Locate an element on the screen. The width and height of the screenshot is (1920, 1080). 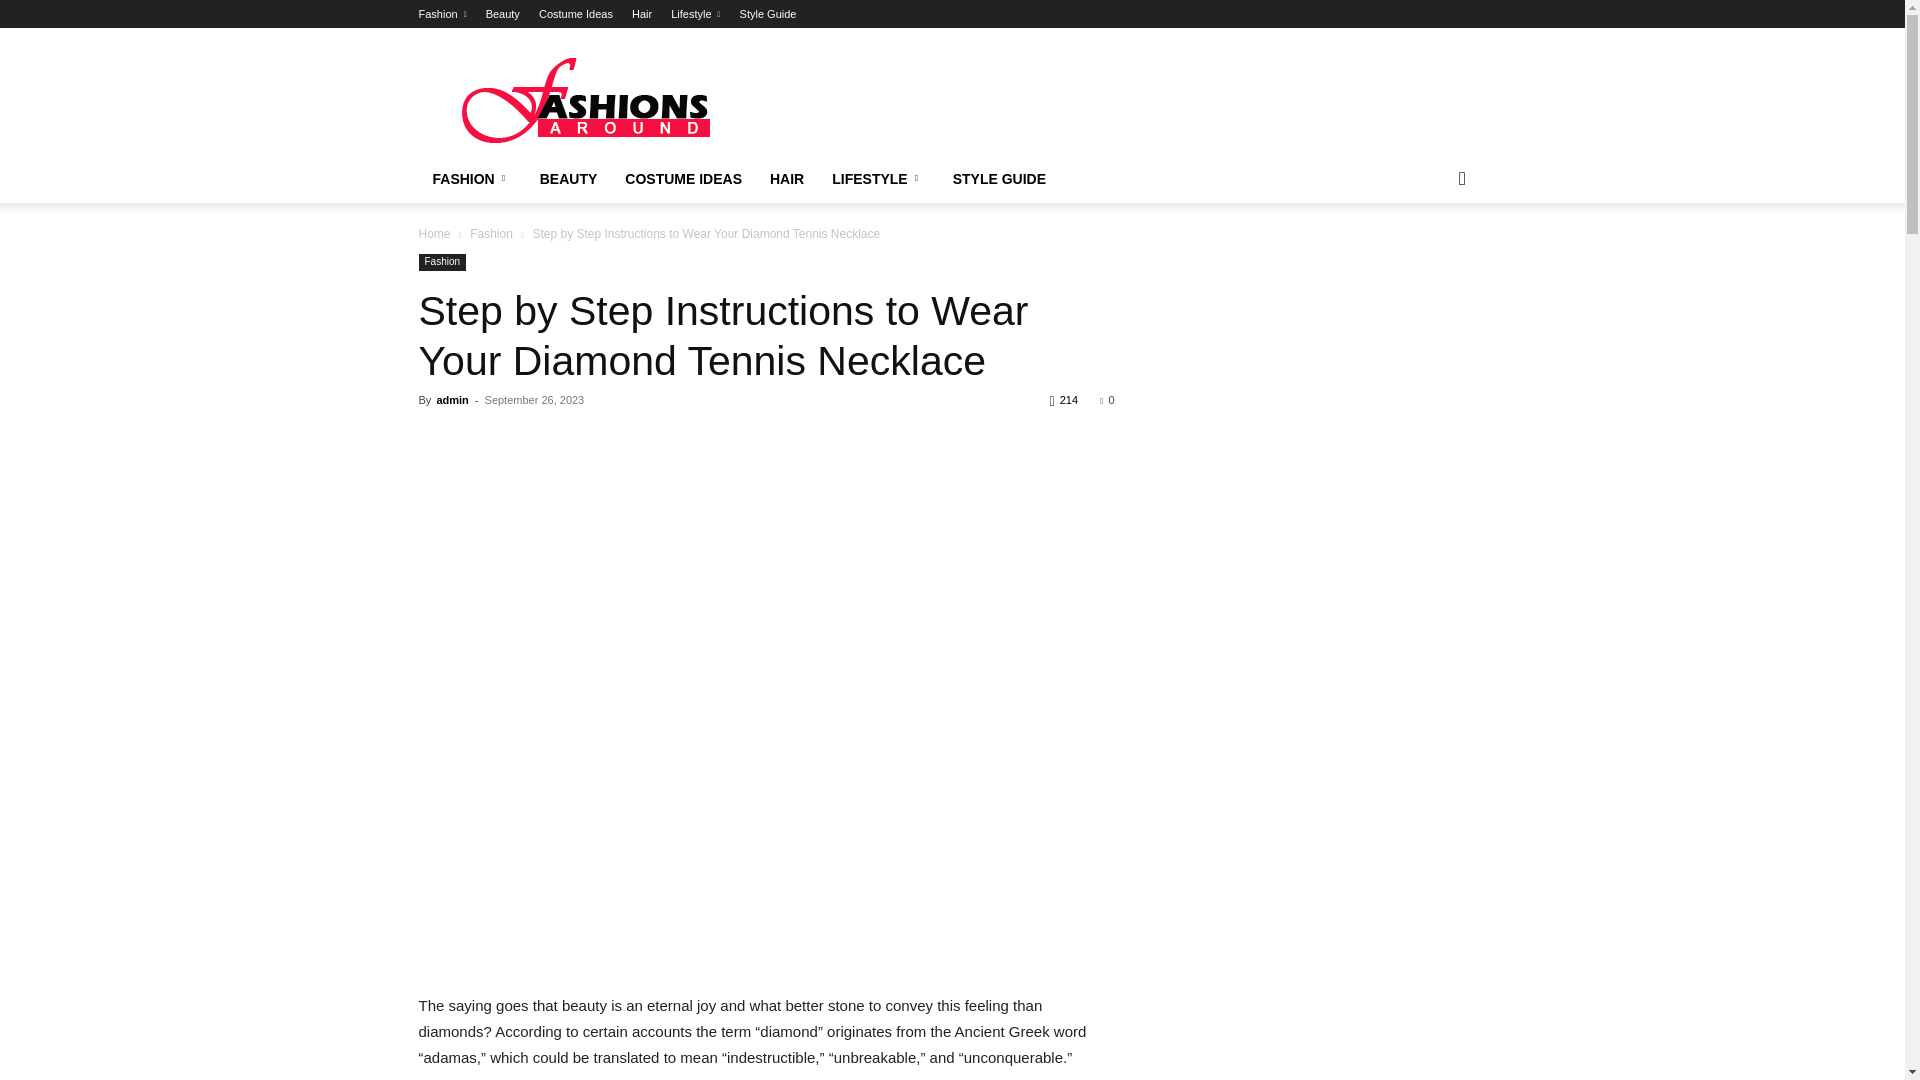
BEAUTY is located at coordinates (569, 179).